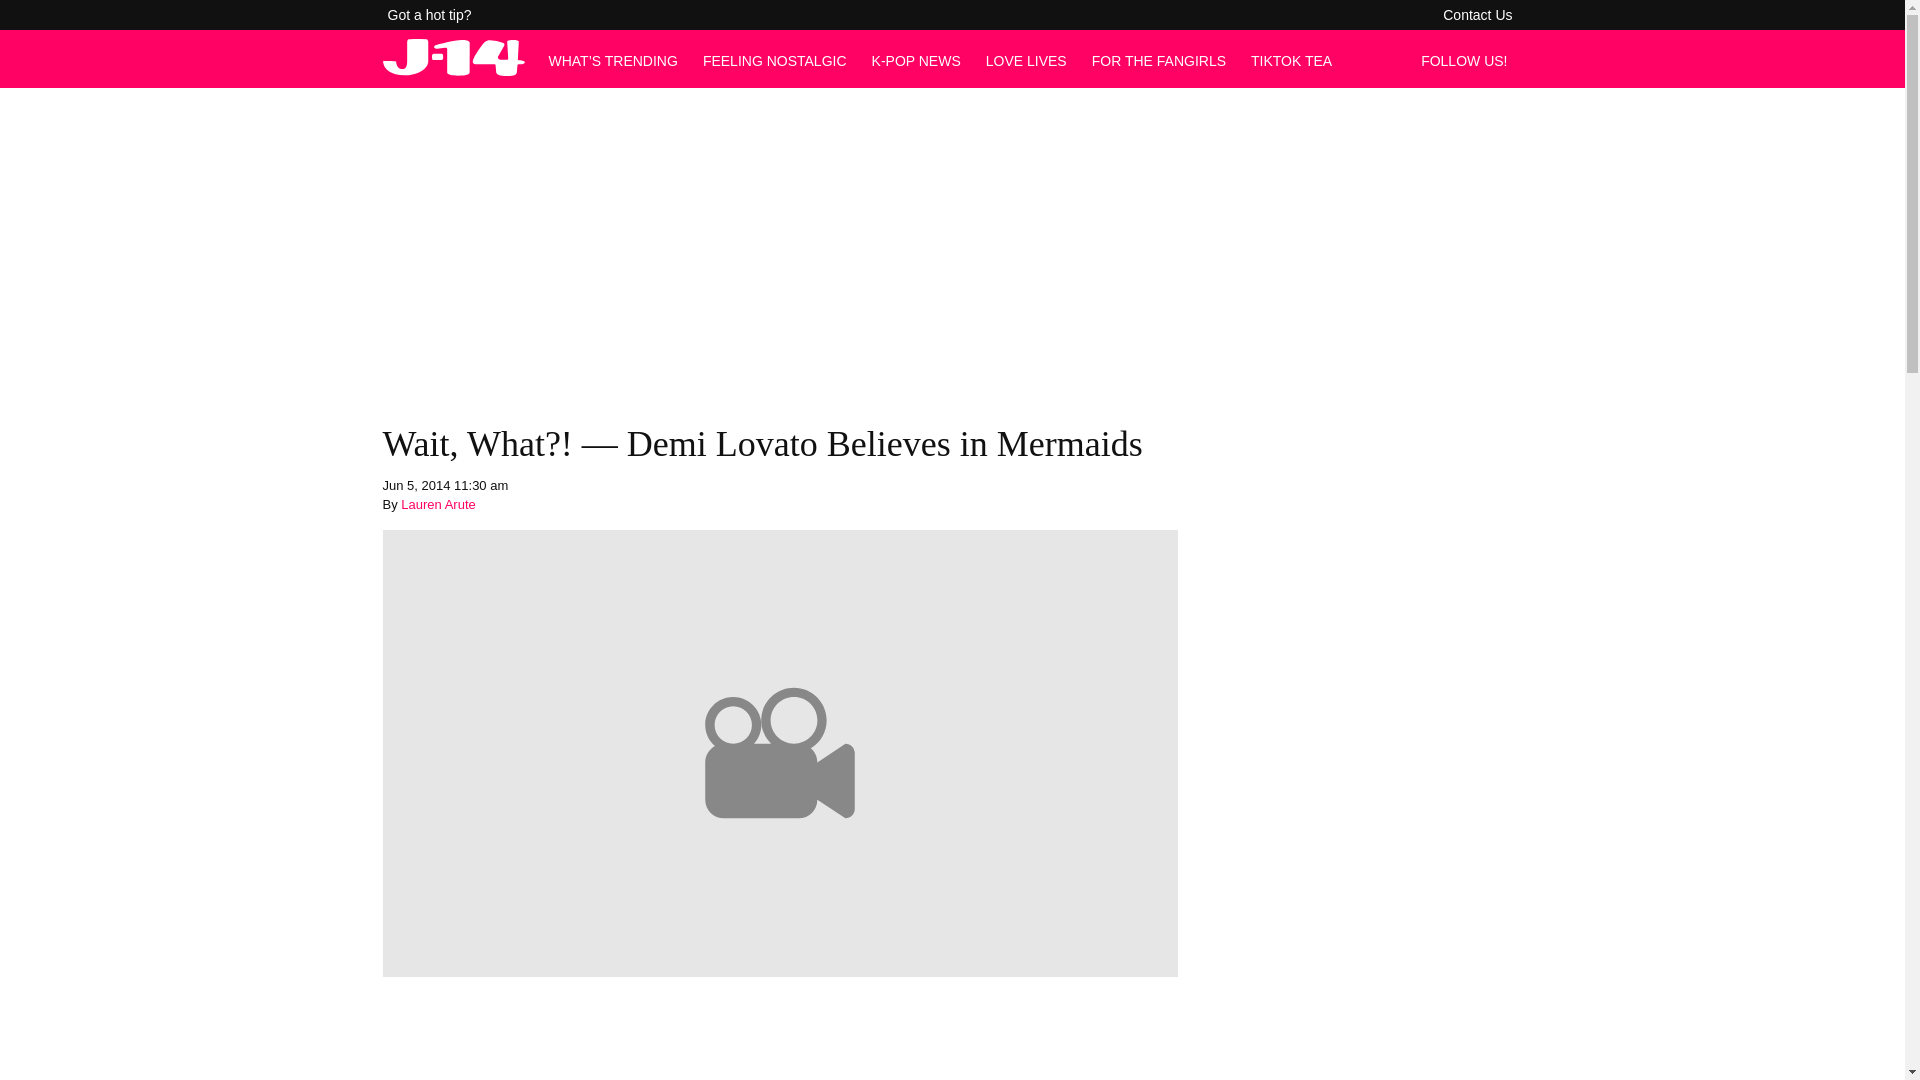 This screenshot has height=1080, width=1920. Describe the element at coordinates (1159, 60) in the screenshot. I see `FOR THE FANGIRLS` at that location.